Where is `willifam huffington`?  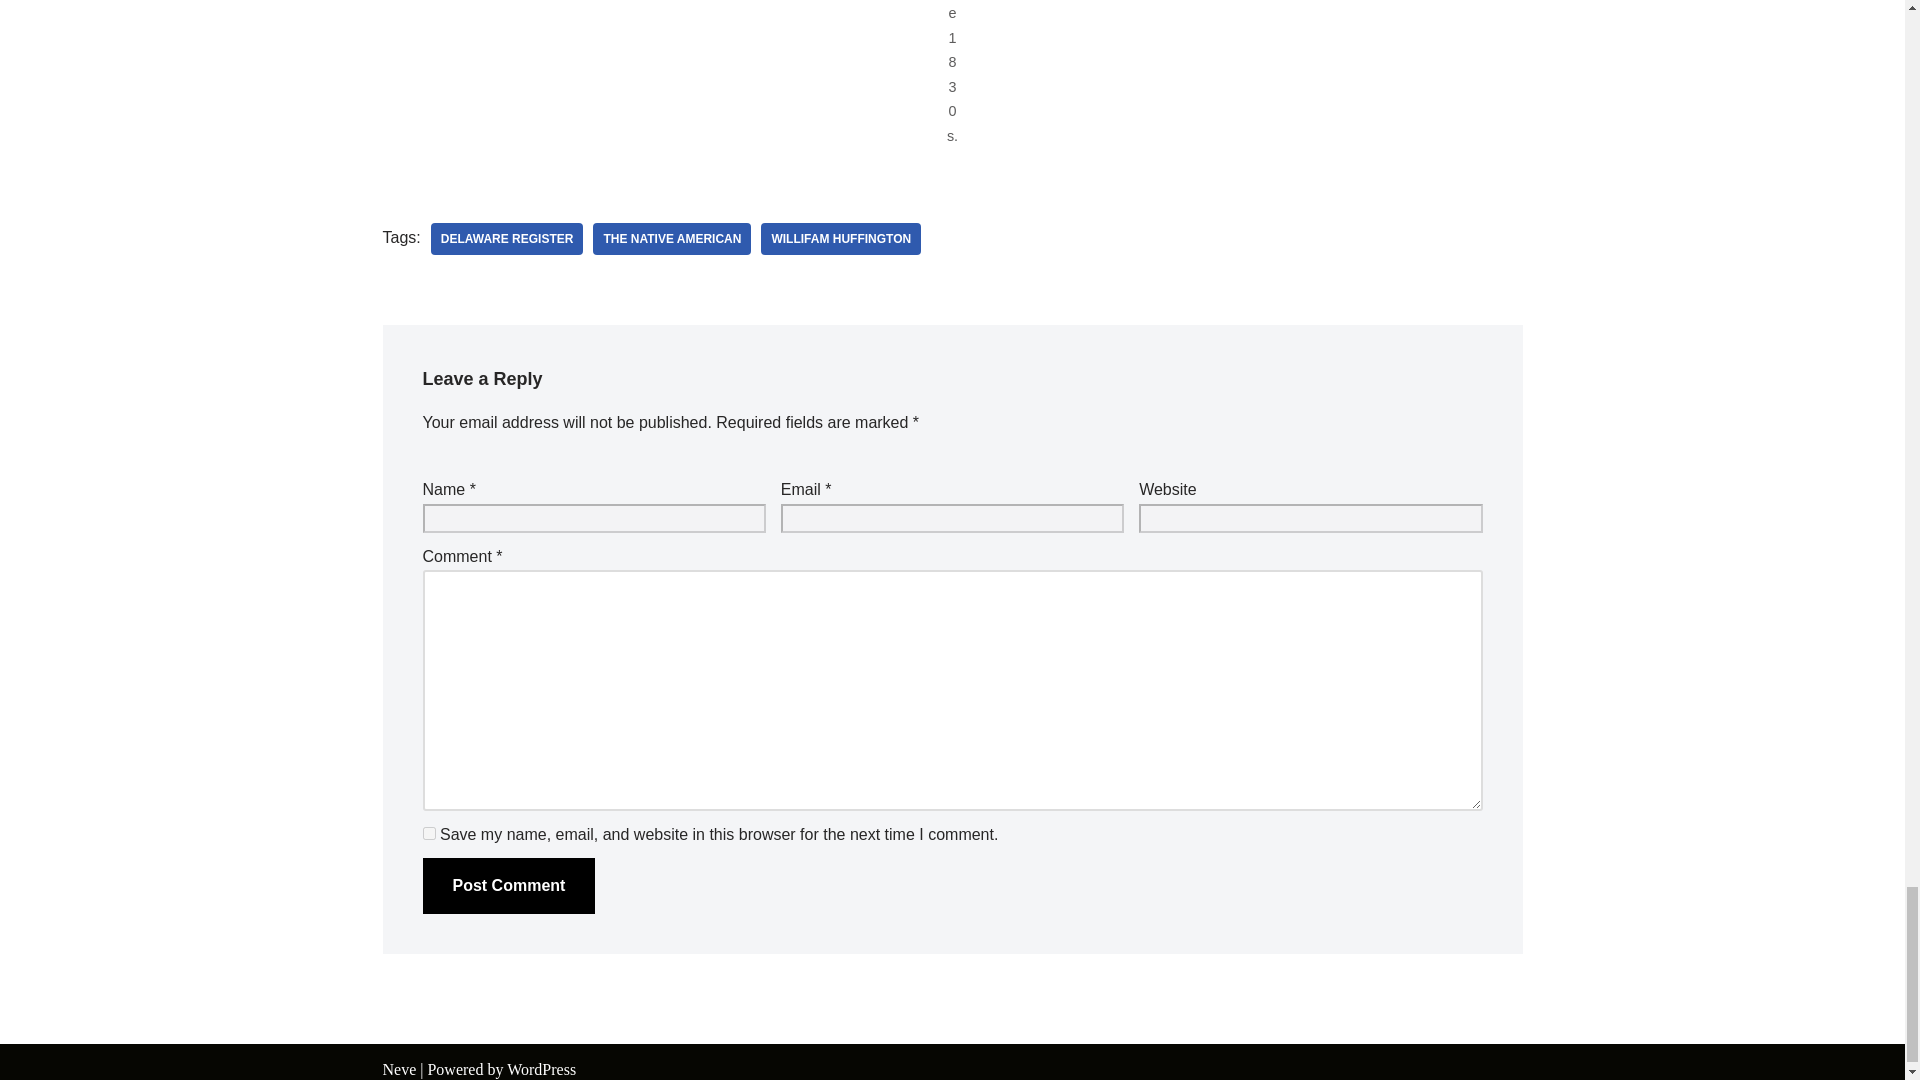
willifam huffington is located at coordinates (840, 238).